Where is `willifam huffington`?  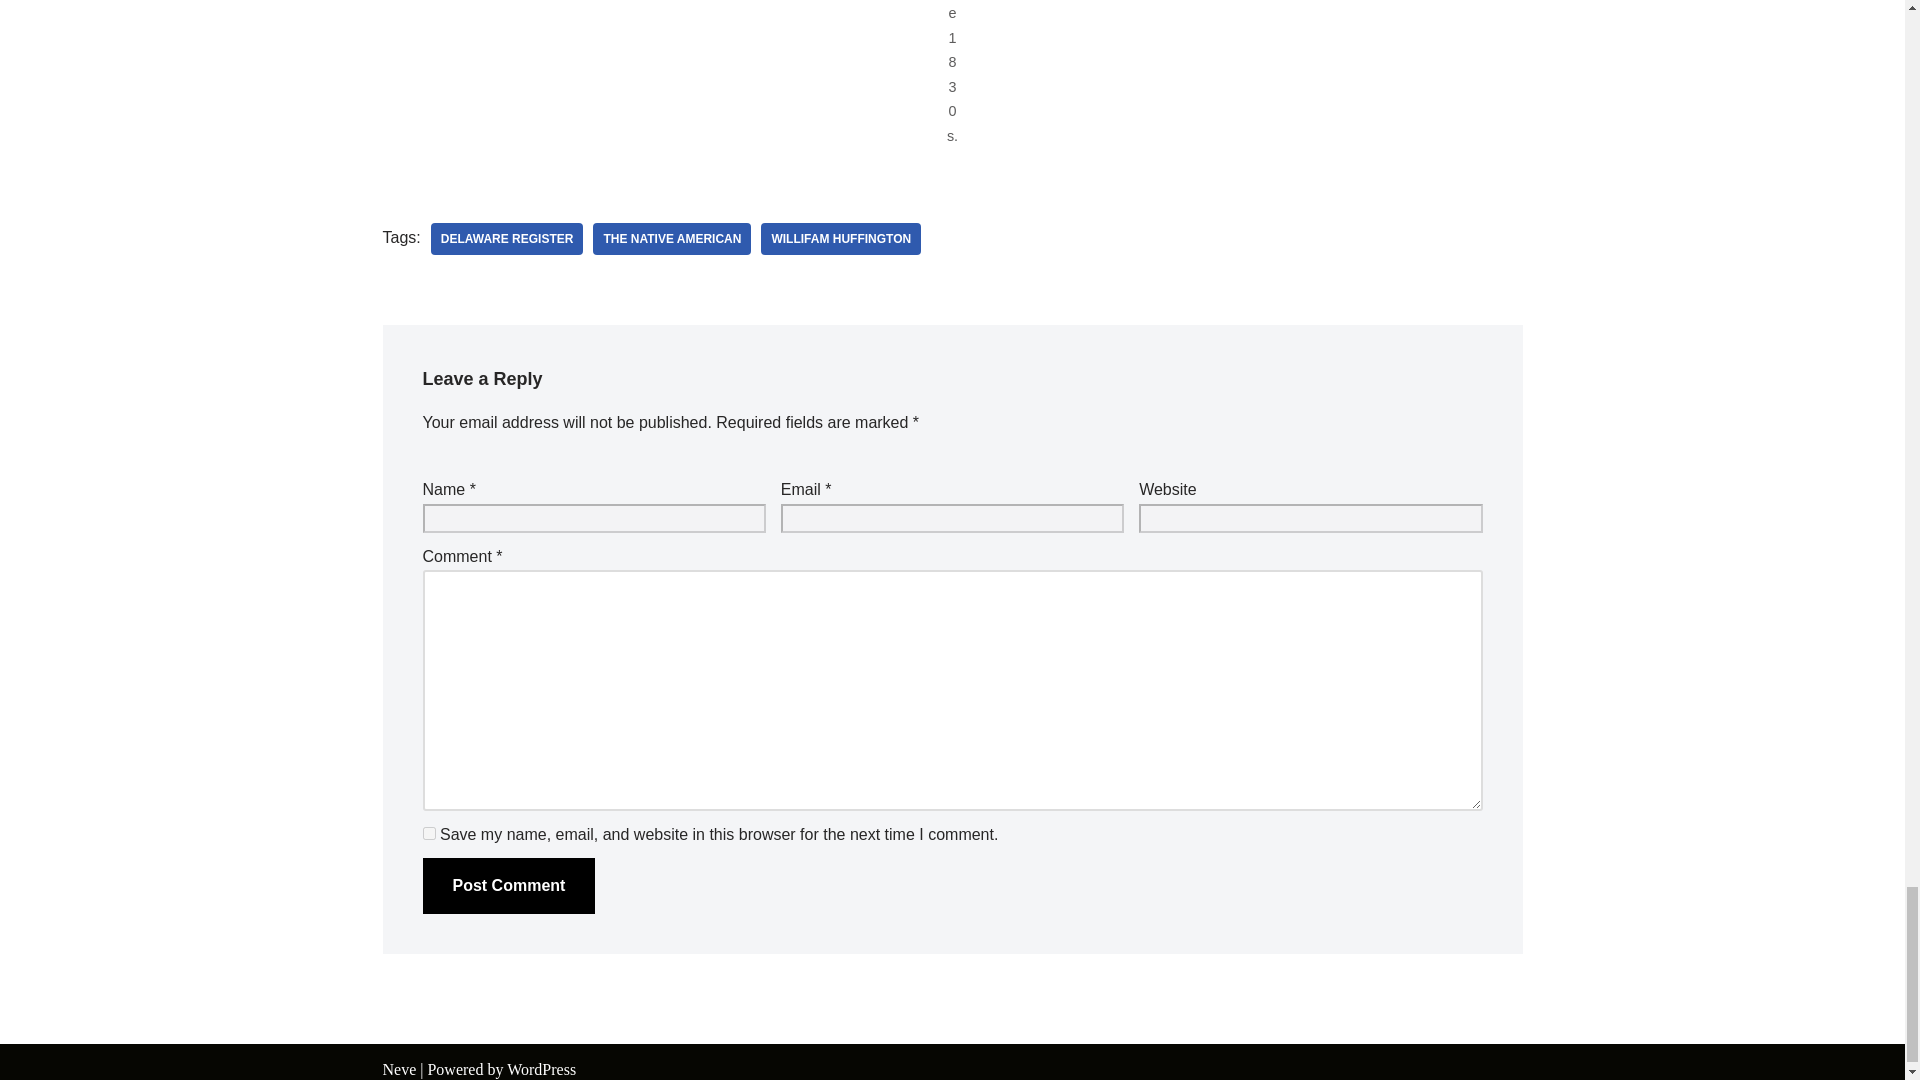
willifam huffington is located at coordinates (840, 238).